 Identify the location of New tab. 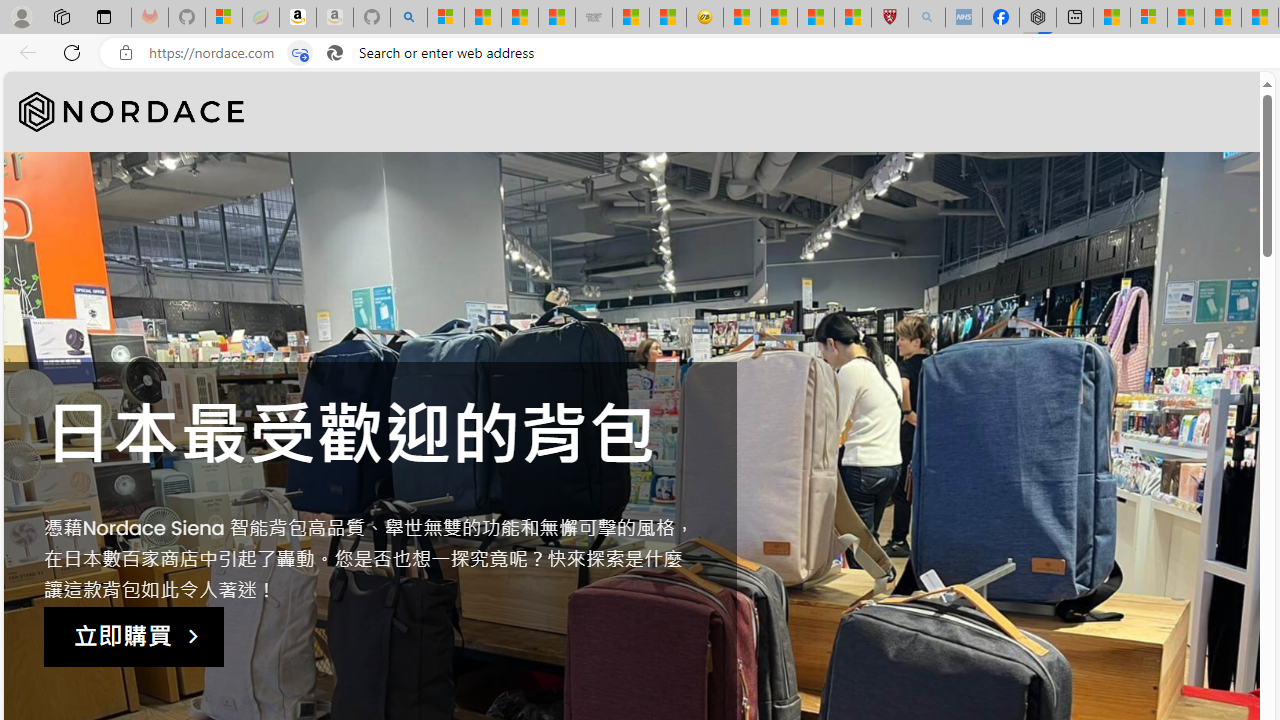
(1075, 18).